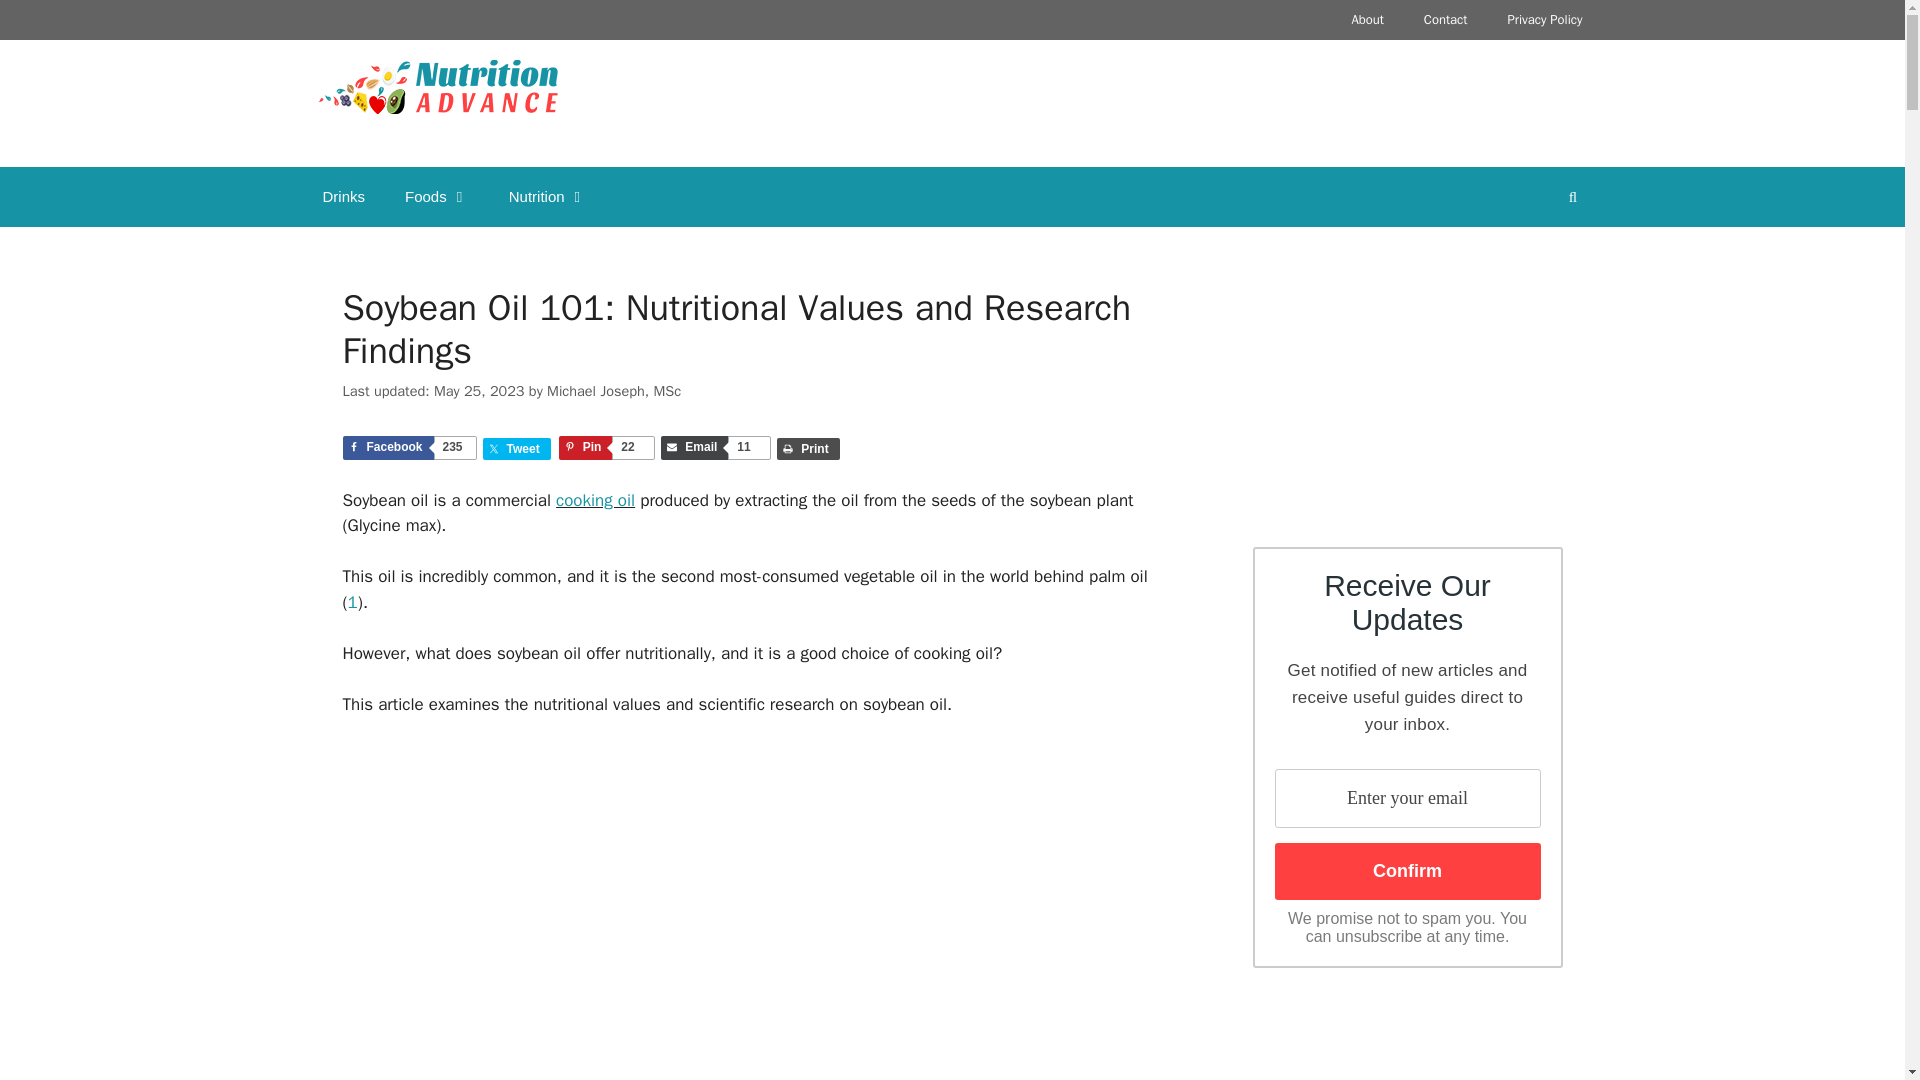  What do you see at coordinates (1544, 20) in the screenshot?
I see `Foods` at bounding box center [1544, 20].